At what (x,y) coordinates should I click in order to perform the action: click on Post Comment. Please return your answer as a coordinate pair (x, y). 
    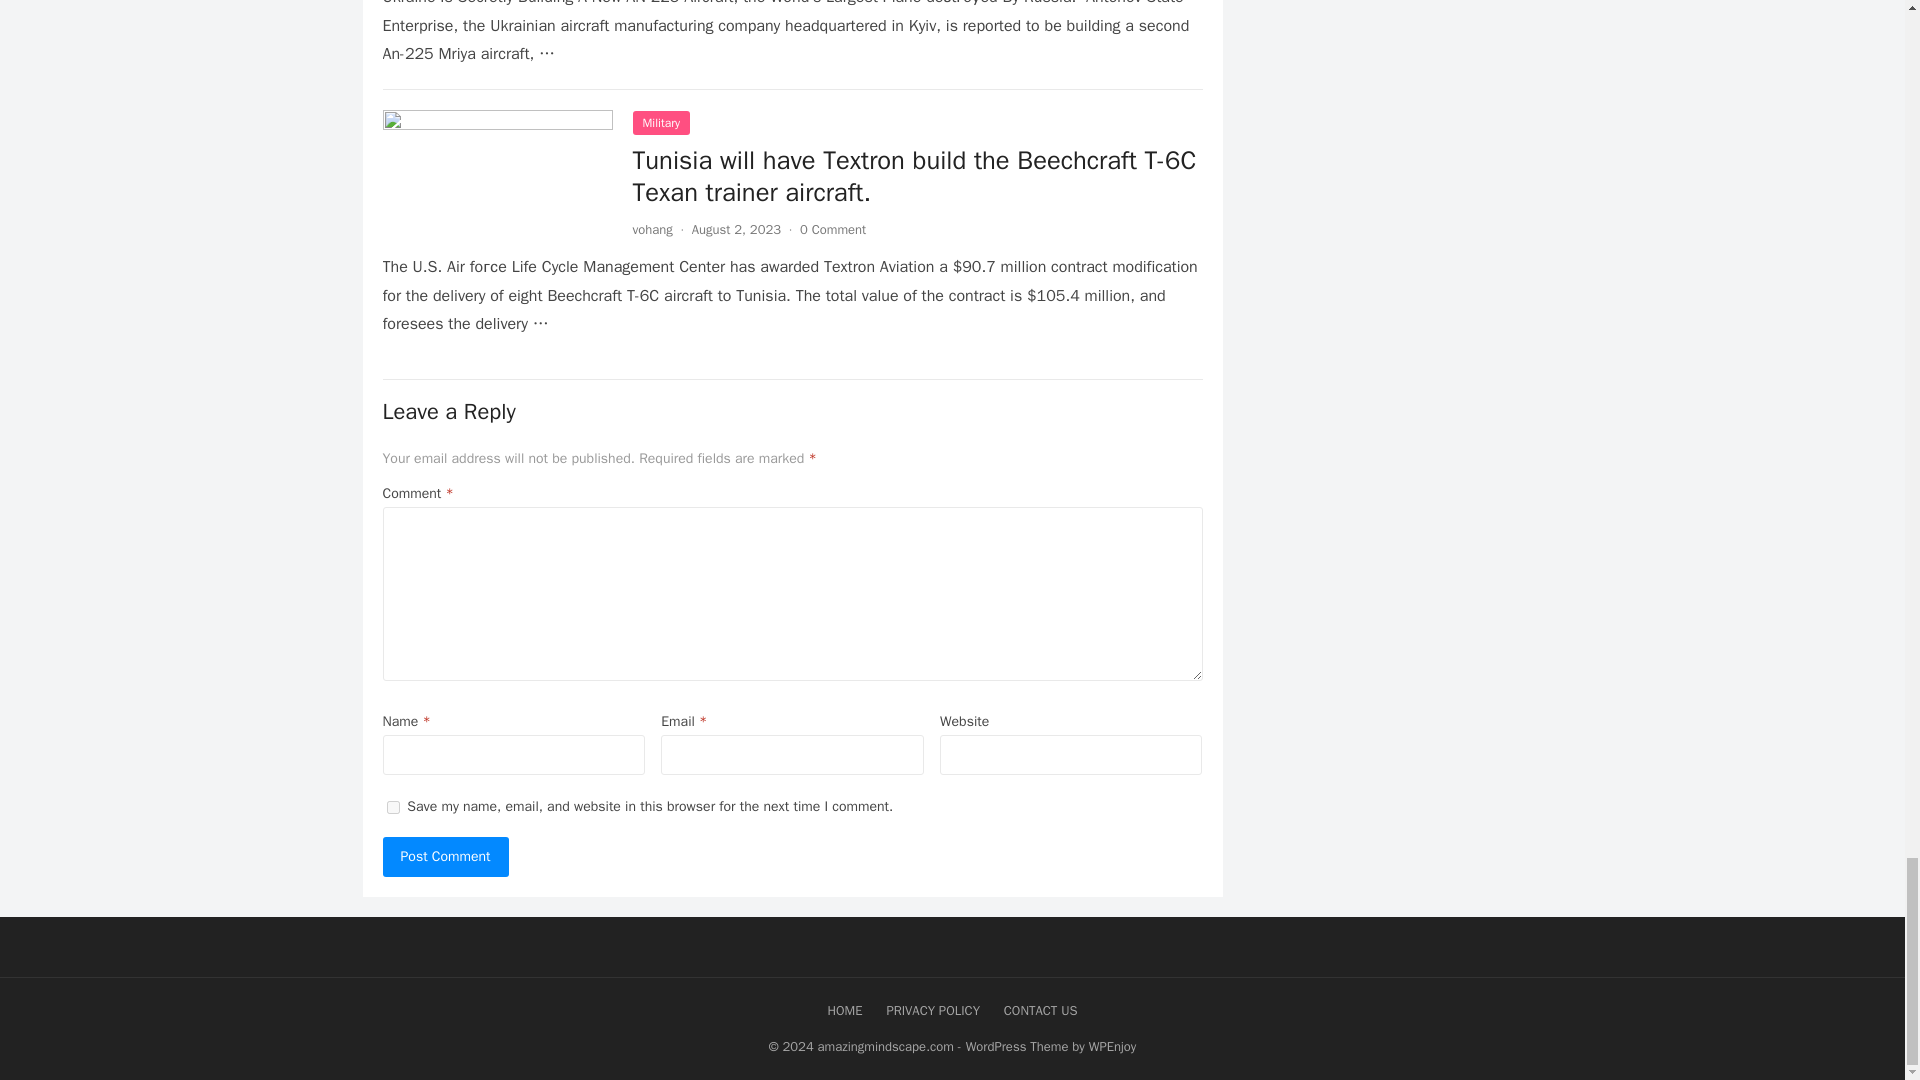
    Looking at the image, I should click on (445, 856).